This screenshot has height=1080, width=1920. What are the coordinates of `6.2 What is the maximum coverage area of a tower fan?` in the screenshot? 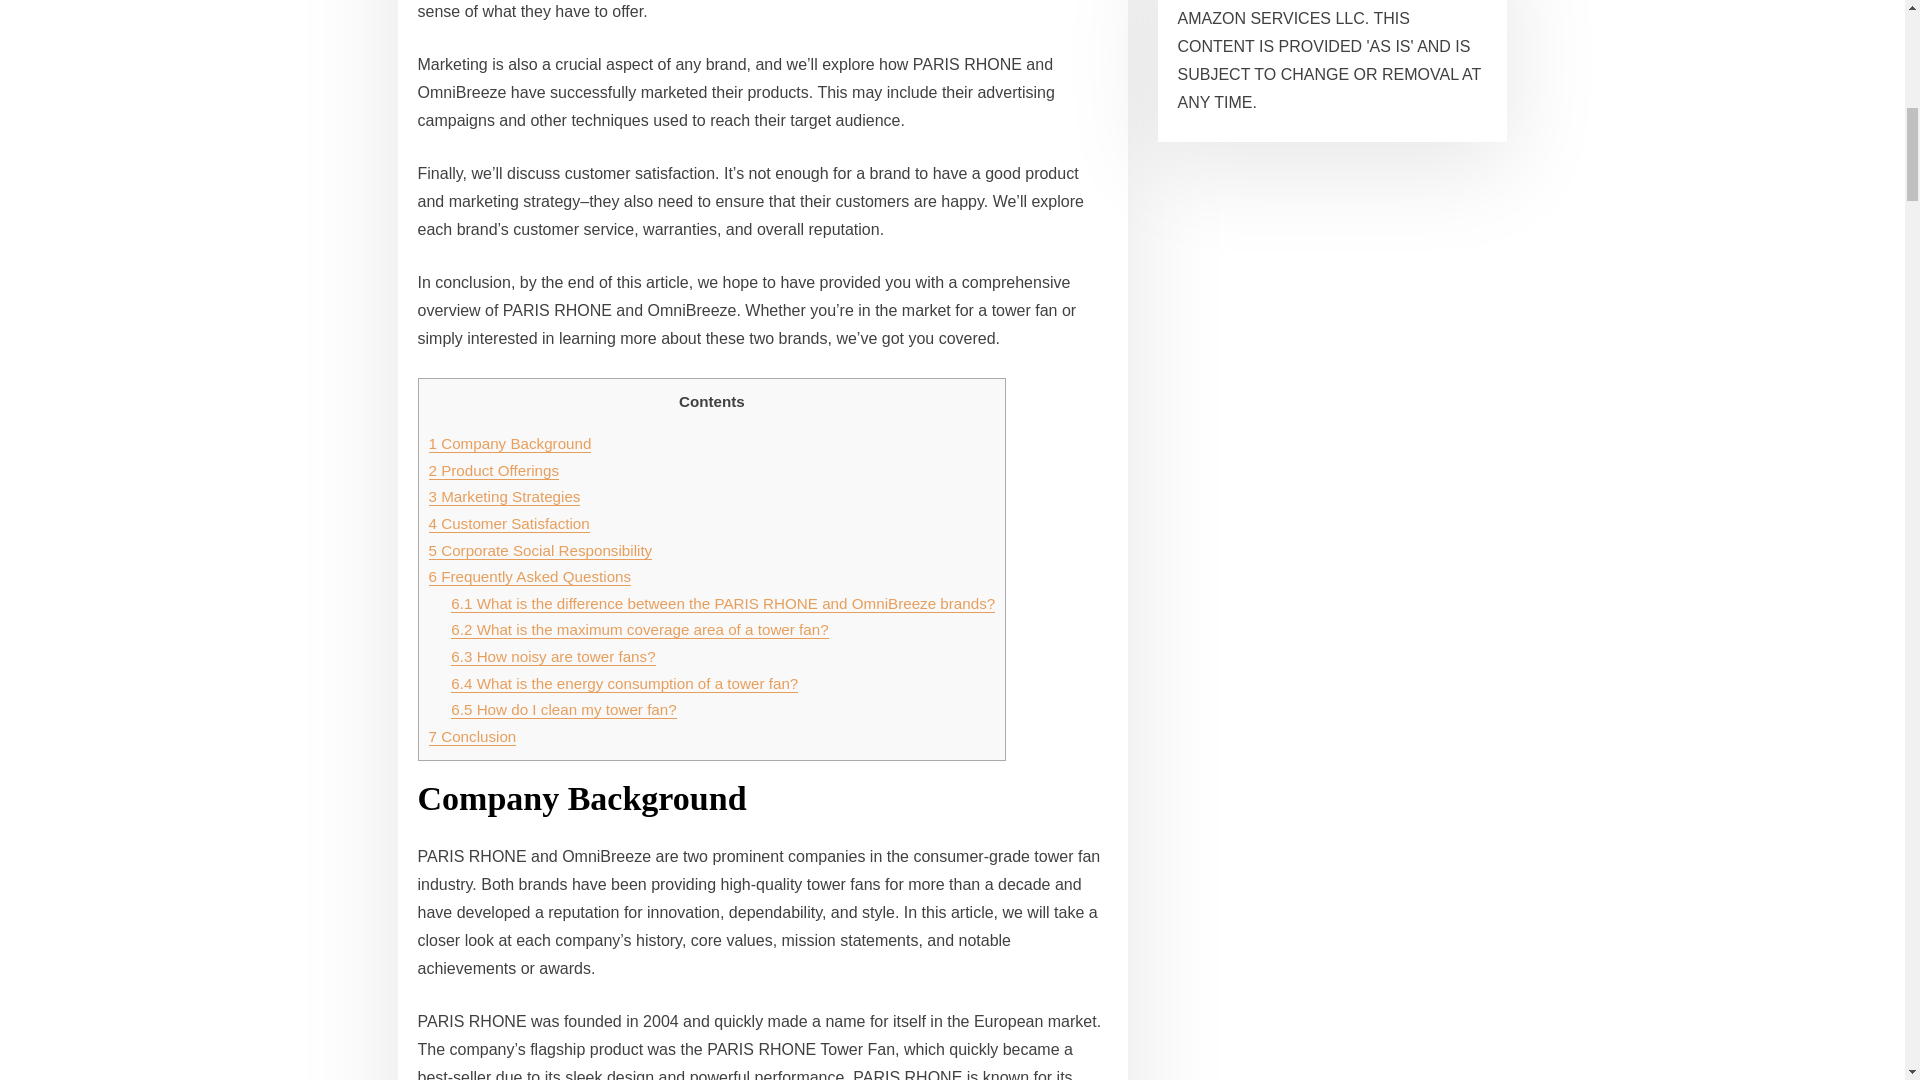 It's located at (639, 630).